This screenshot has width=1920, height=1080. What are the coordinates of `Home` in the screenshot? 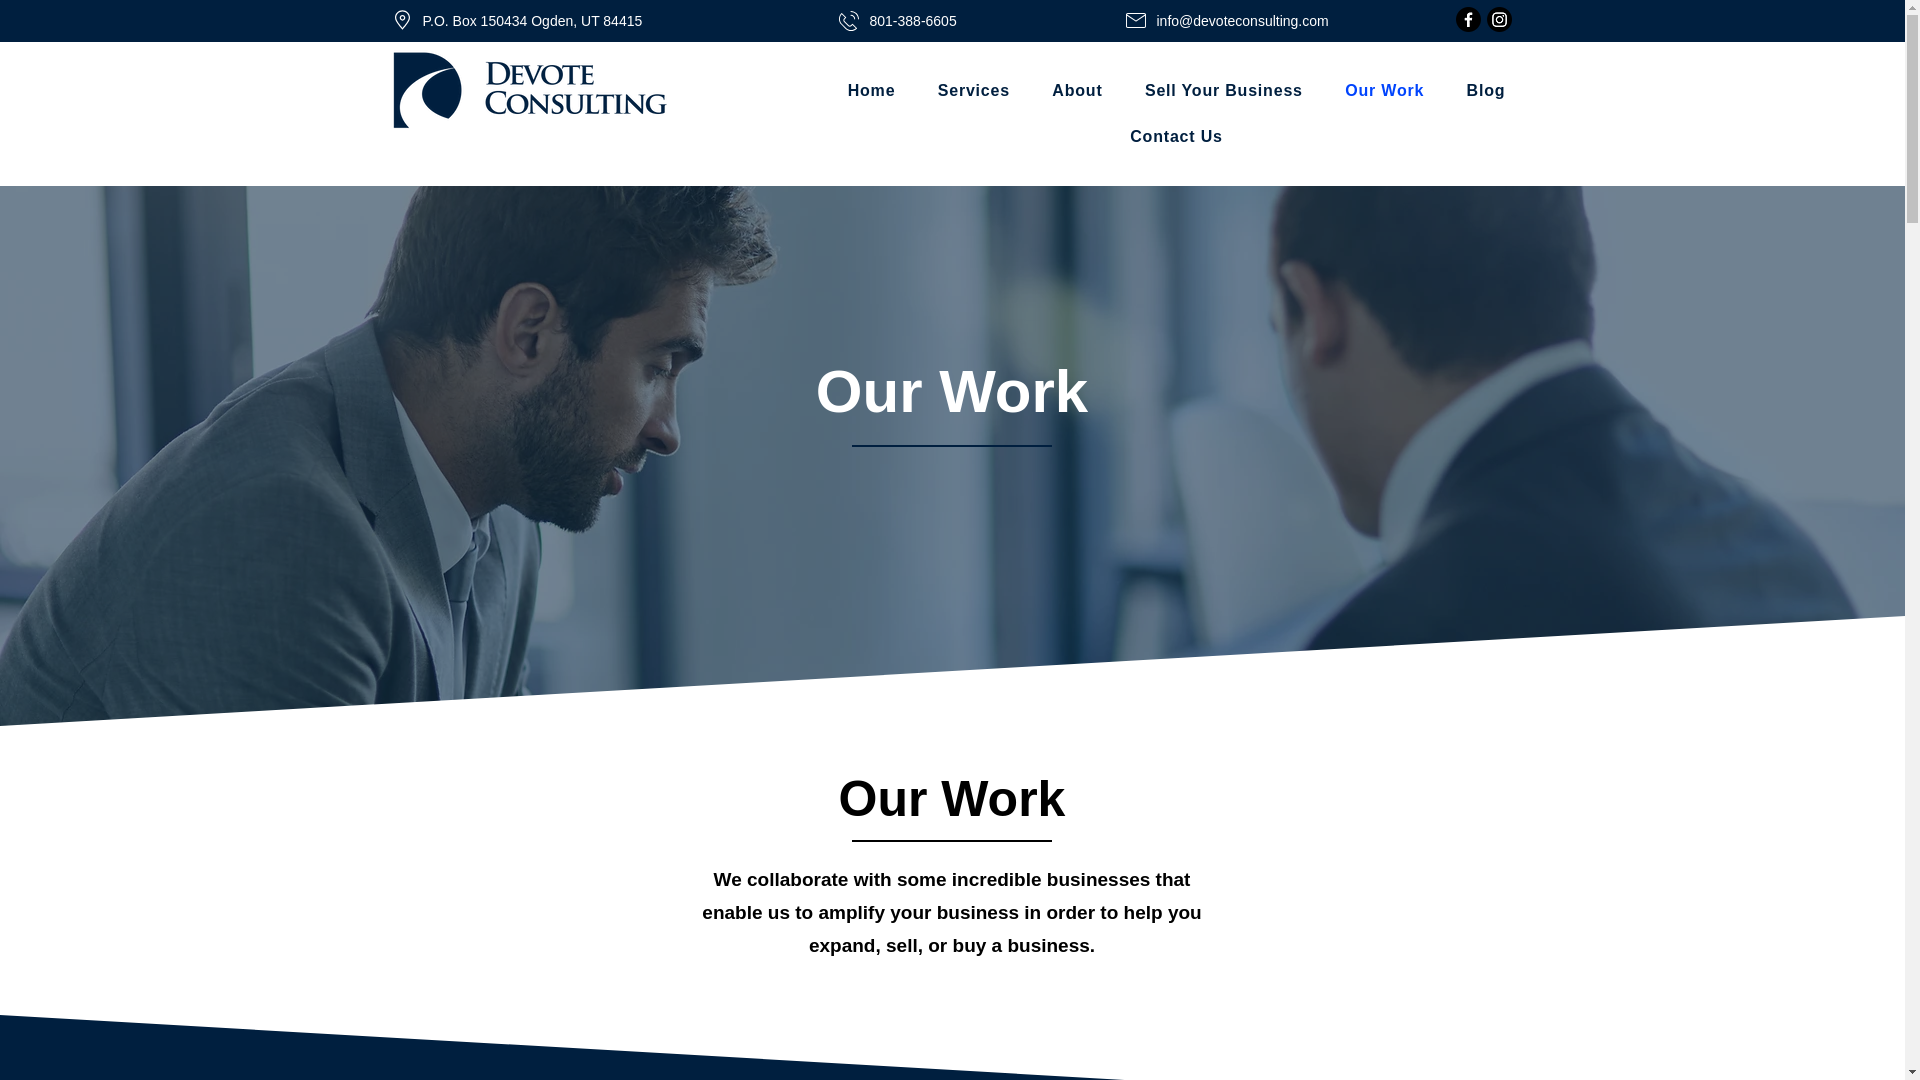 It's located at (870, 91).